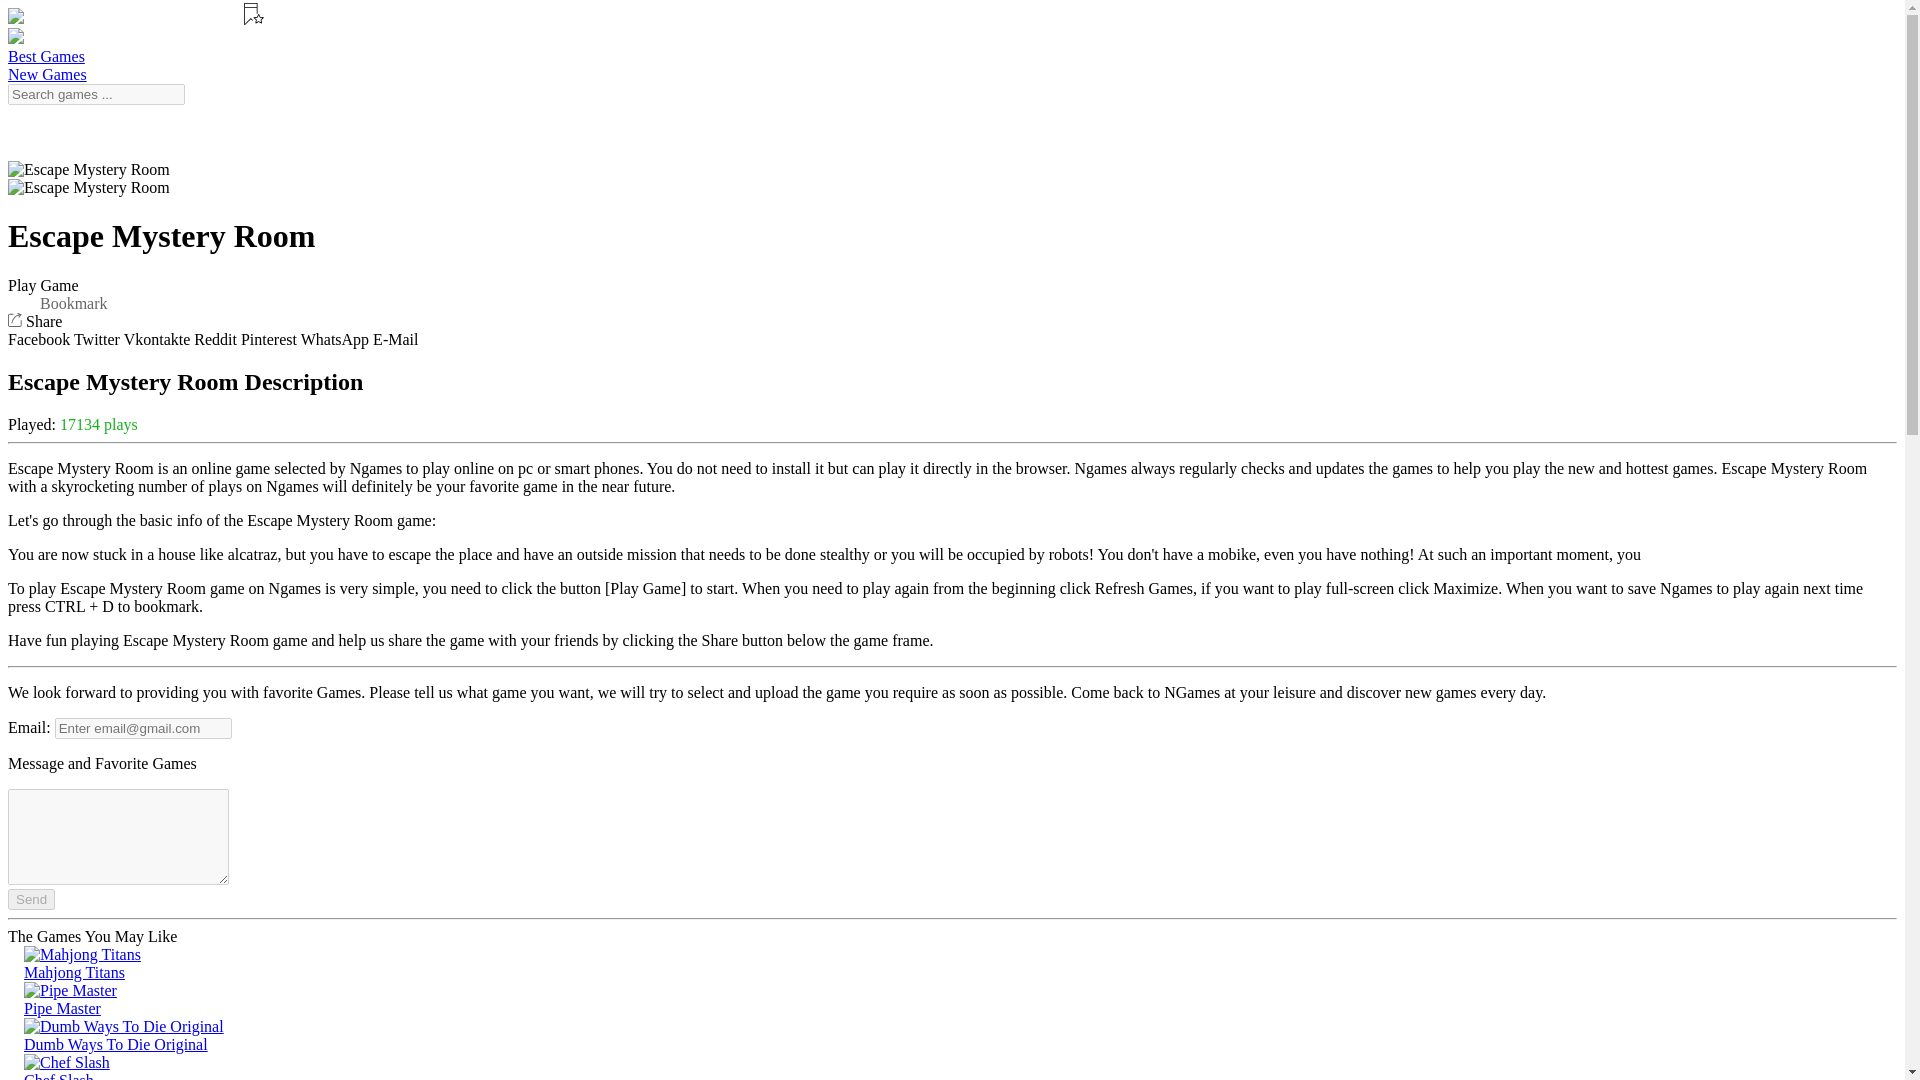 This screenshot has width=1920, height=1080. I want to click on Facebook, so click(38, 338).